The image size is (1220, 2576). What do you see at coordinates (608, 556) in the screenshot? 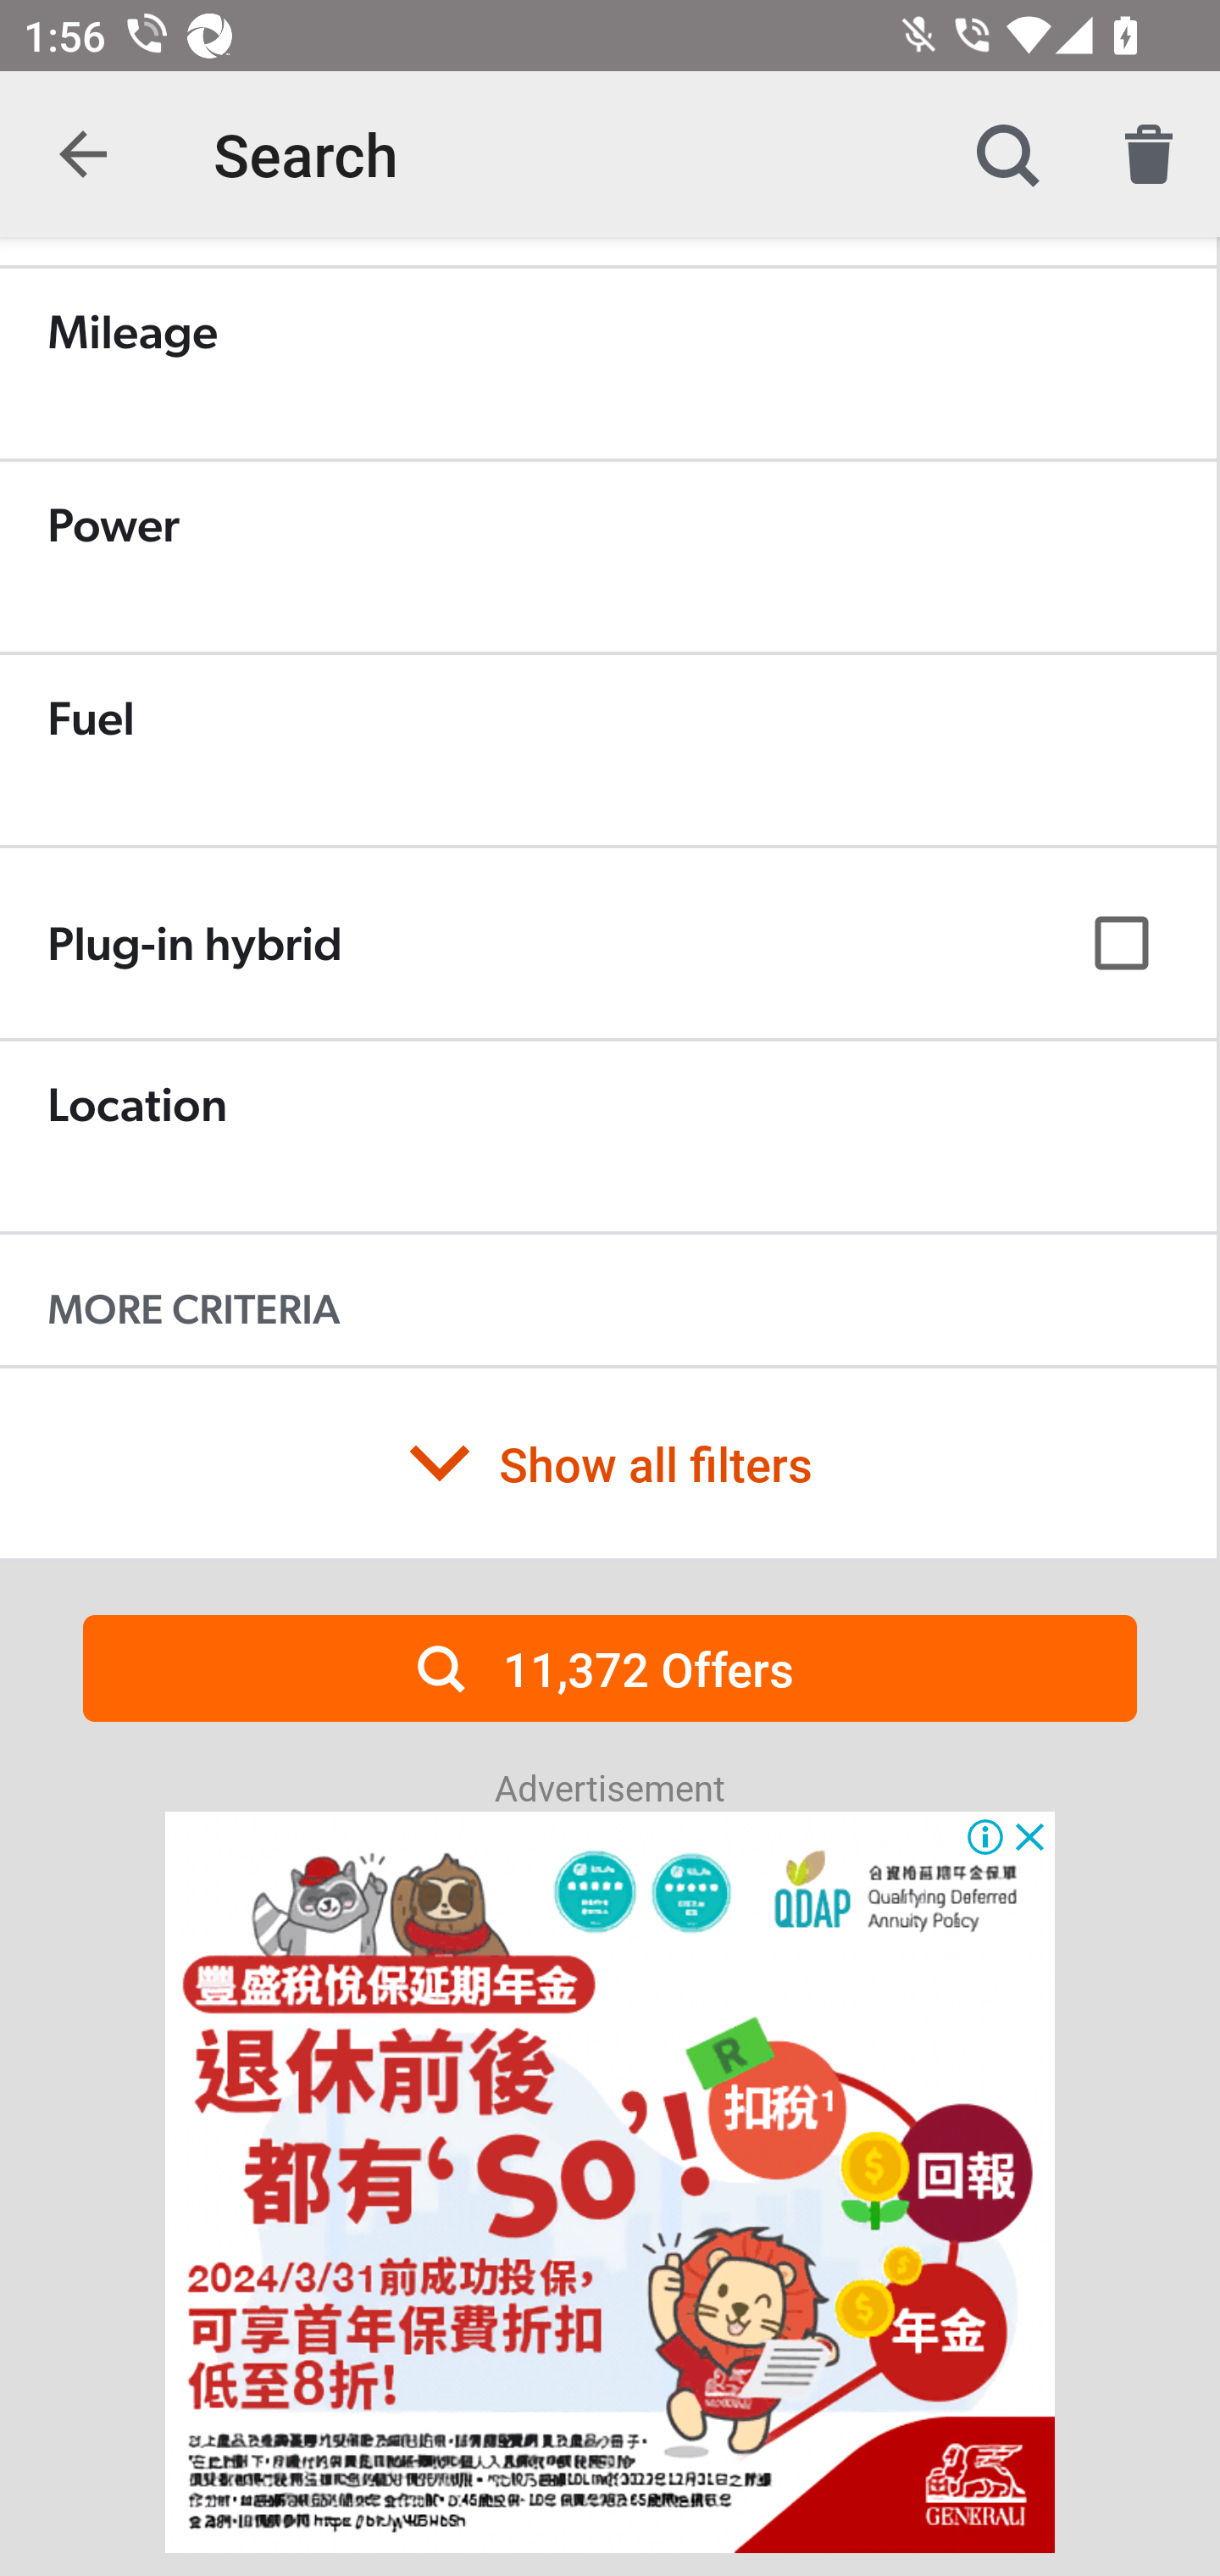
I see `Power` at bounding box center [608, 556].